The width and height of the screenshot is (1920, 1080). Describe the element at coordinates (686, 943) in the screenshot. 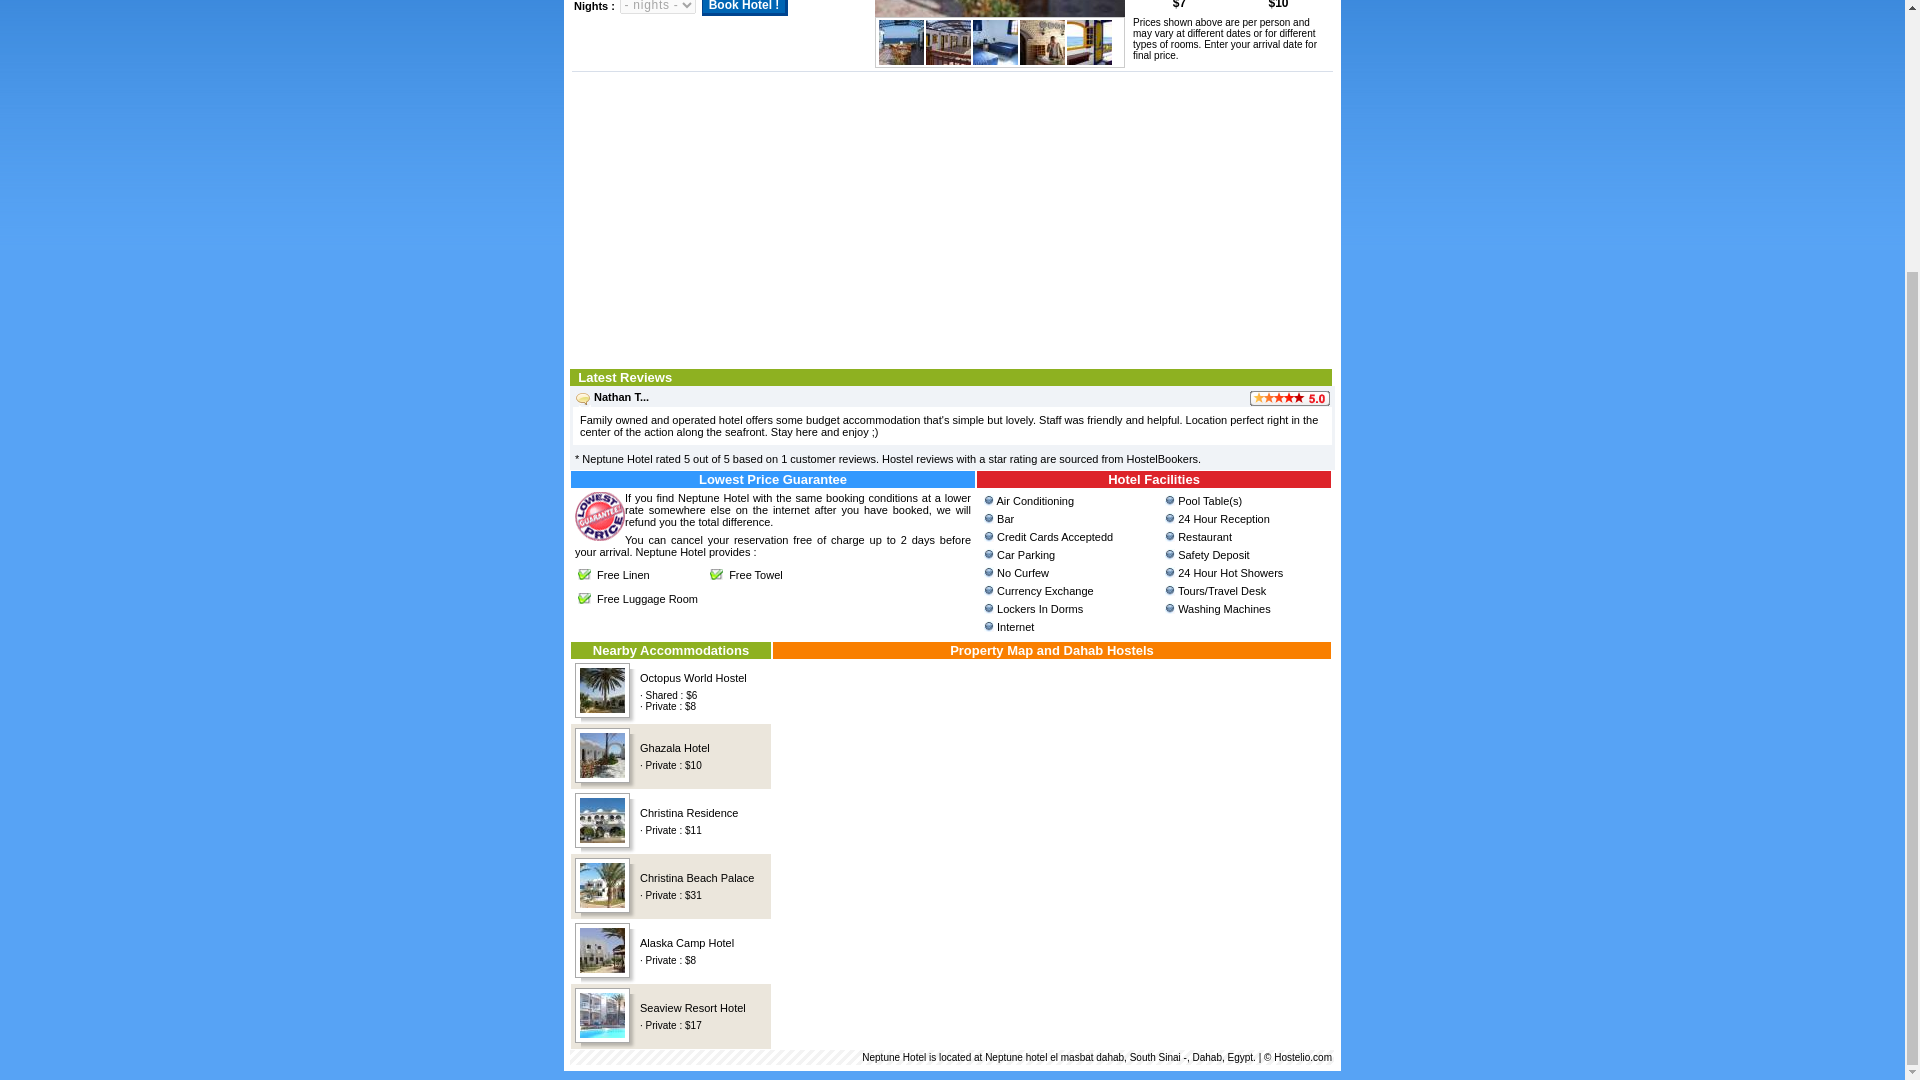

I see `Alaska Camp Hotel` at that location.